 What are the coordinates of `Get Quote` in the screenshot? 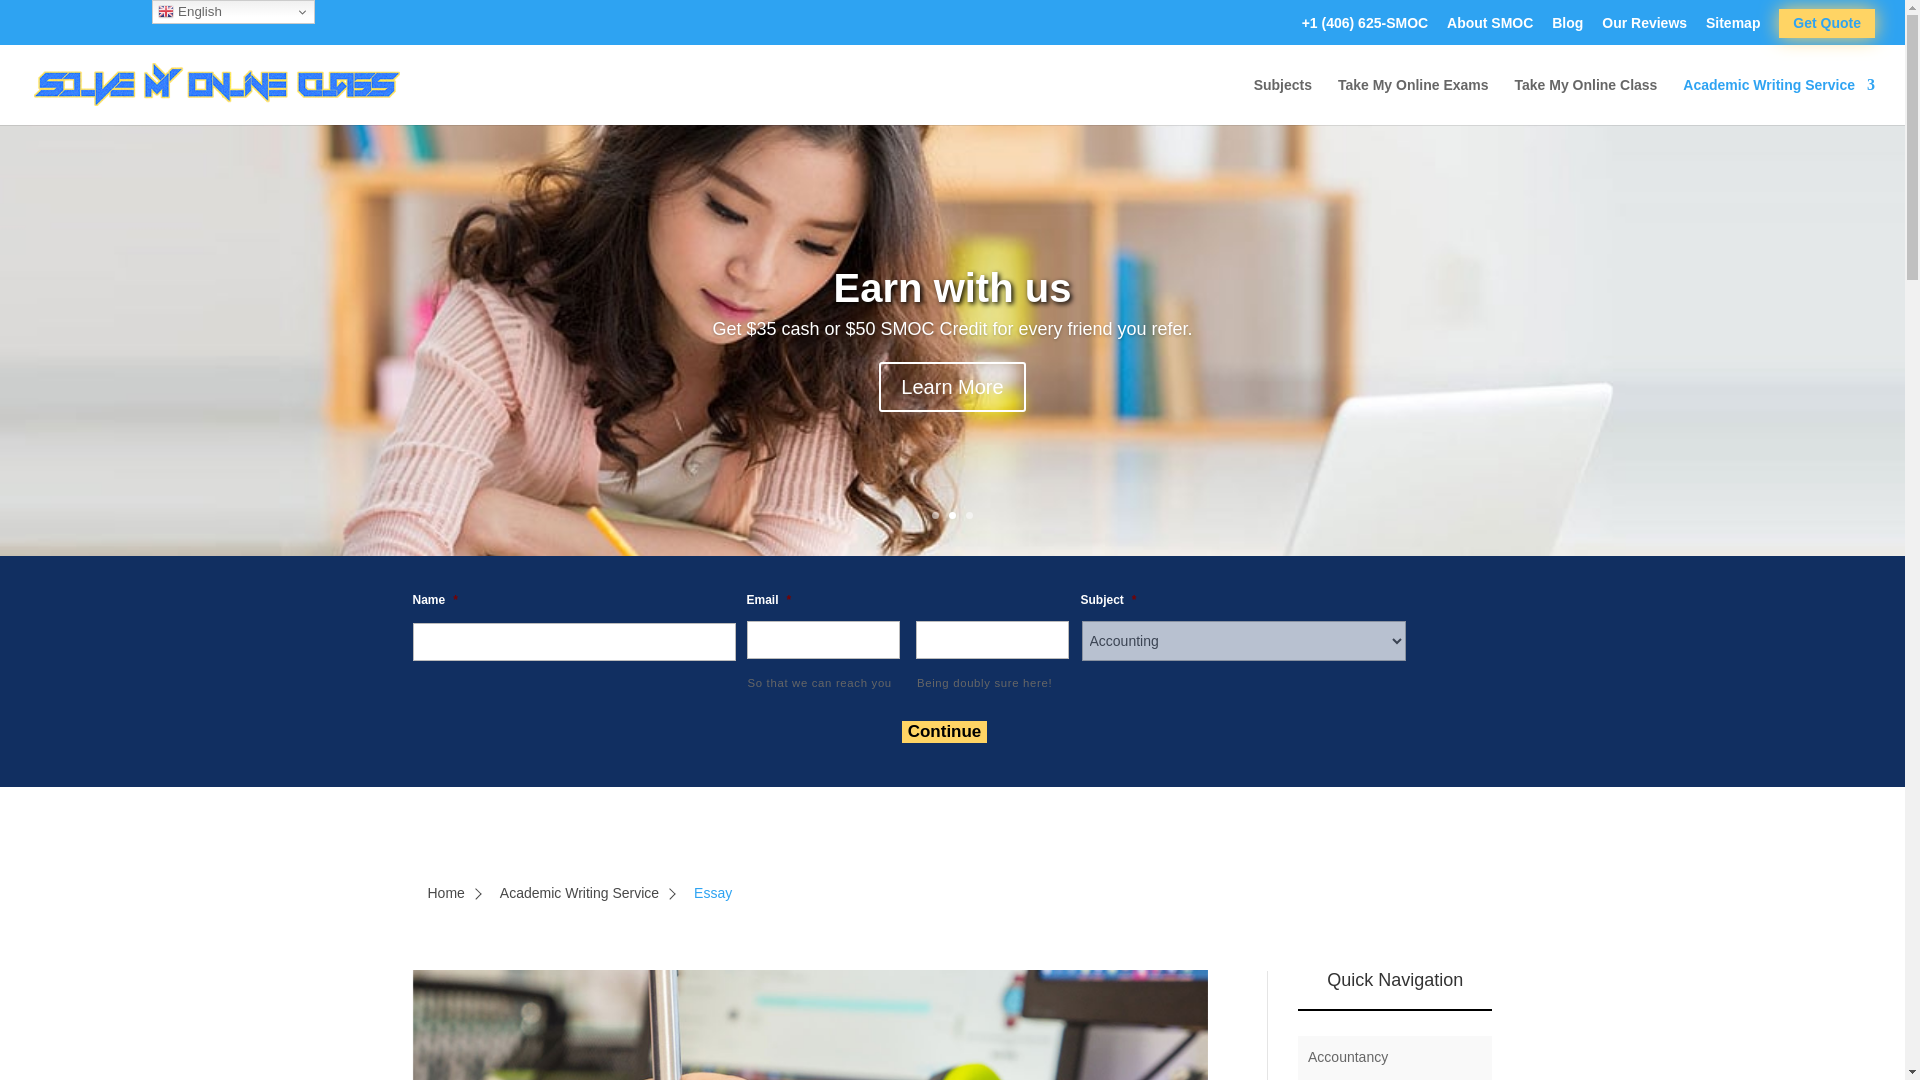 It's located at (1827, 22).